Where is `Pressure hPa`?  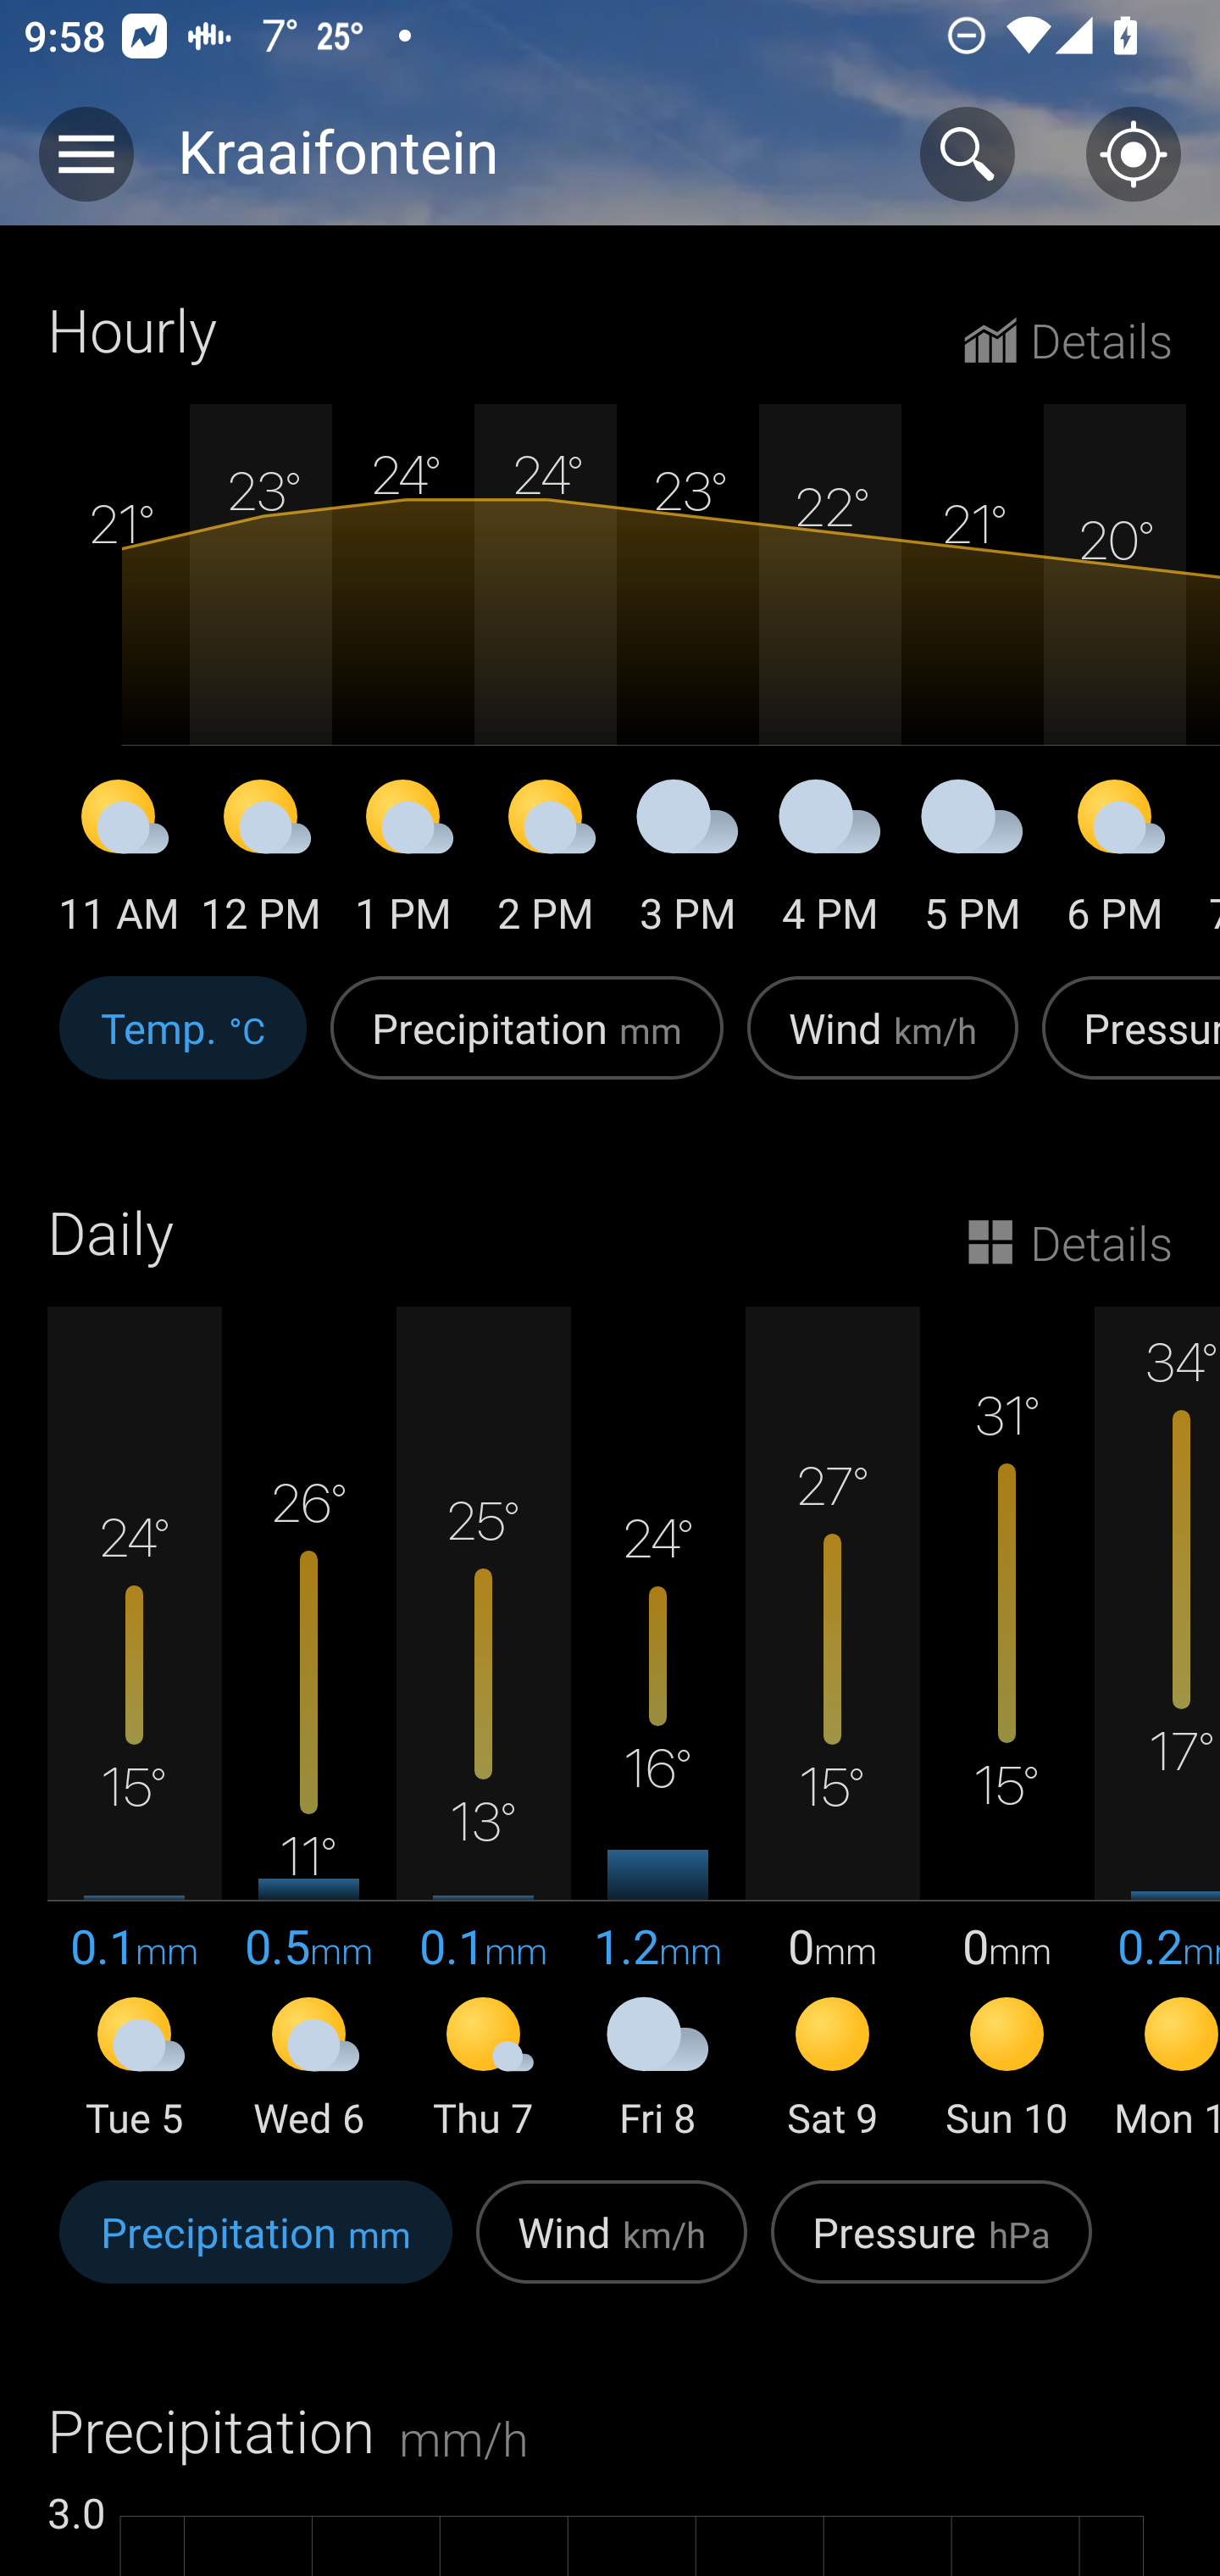
Pressure hPa is located at coordinates (931, 2250).